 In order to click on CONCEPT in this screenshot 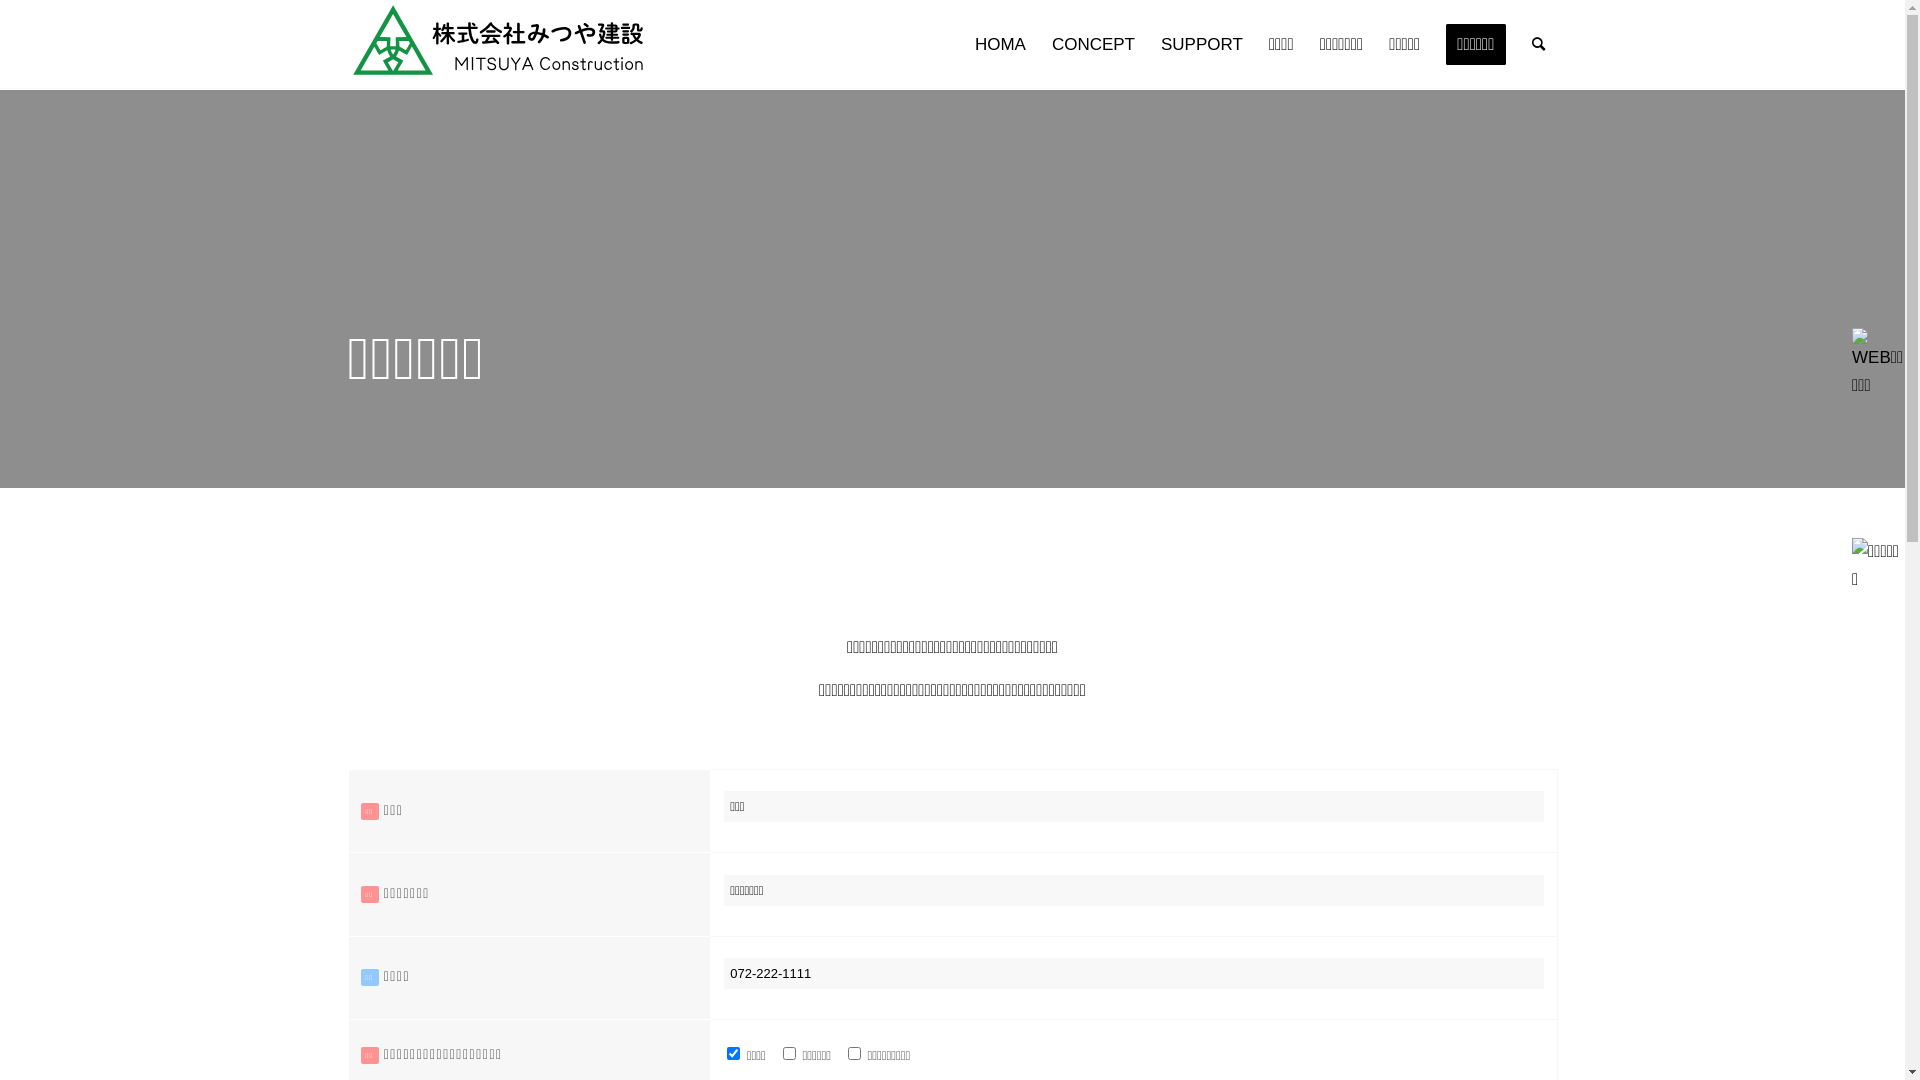, I will do `click(1094, 45)`.